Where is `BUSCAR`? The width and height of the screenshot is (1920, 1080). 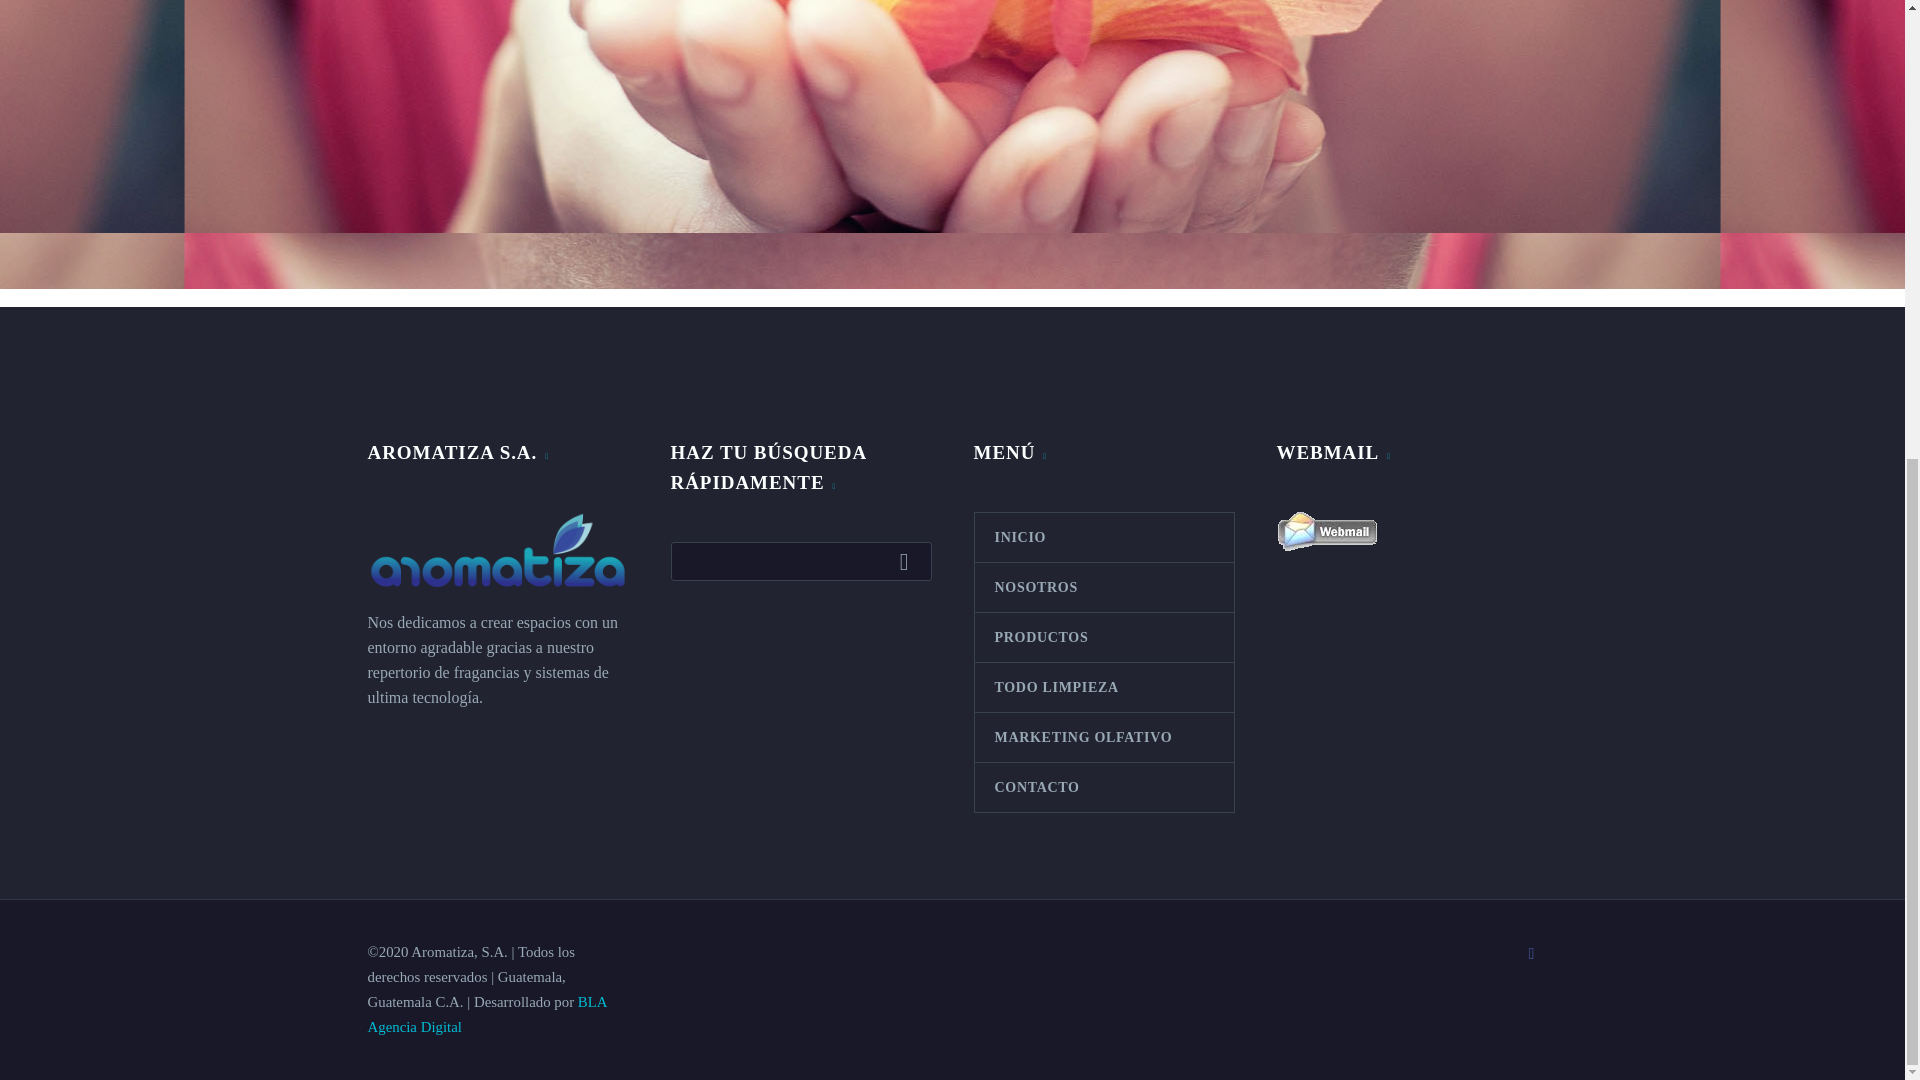
BUSCAR is located at coordinates (909, 560).